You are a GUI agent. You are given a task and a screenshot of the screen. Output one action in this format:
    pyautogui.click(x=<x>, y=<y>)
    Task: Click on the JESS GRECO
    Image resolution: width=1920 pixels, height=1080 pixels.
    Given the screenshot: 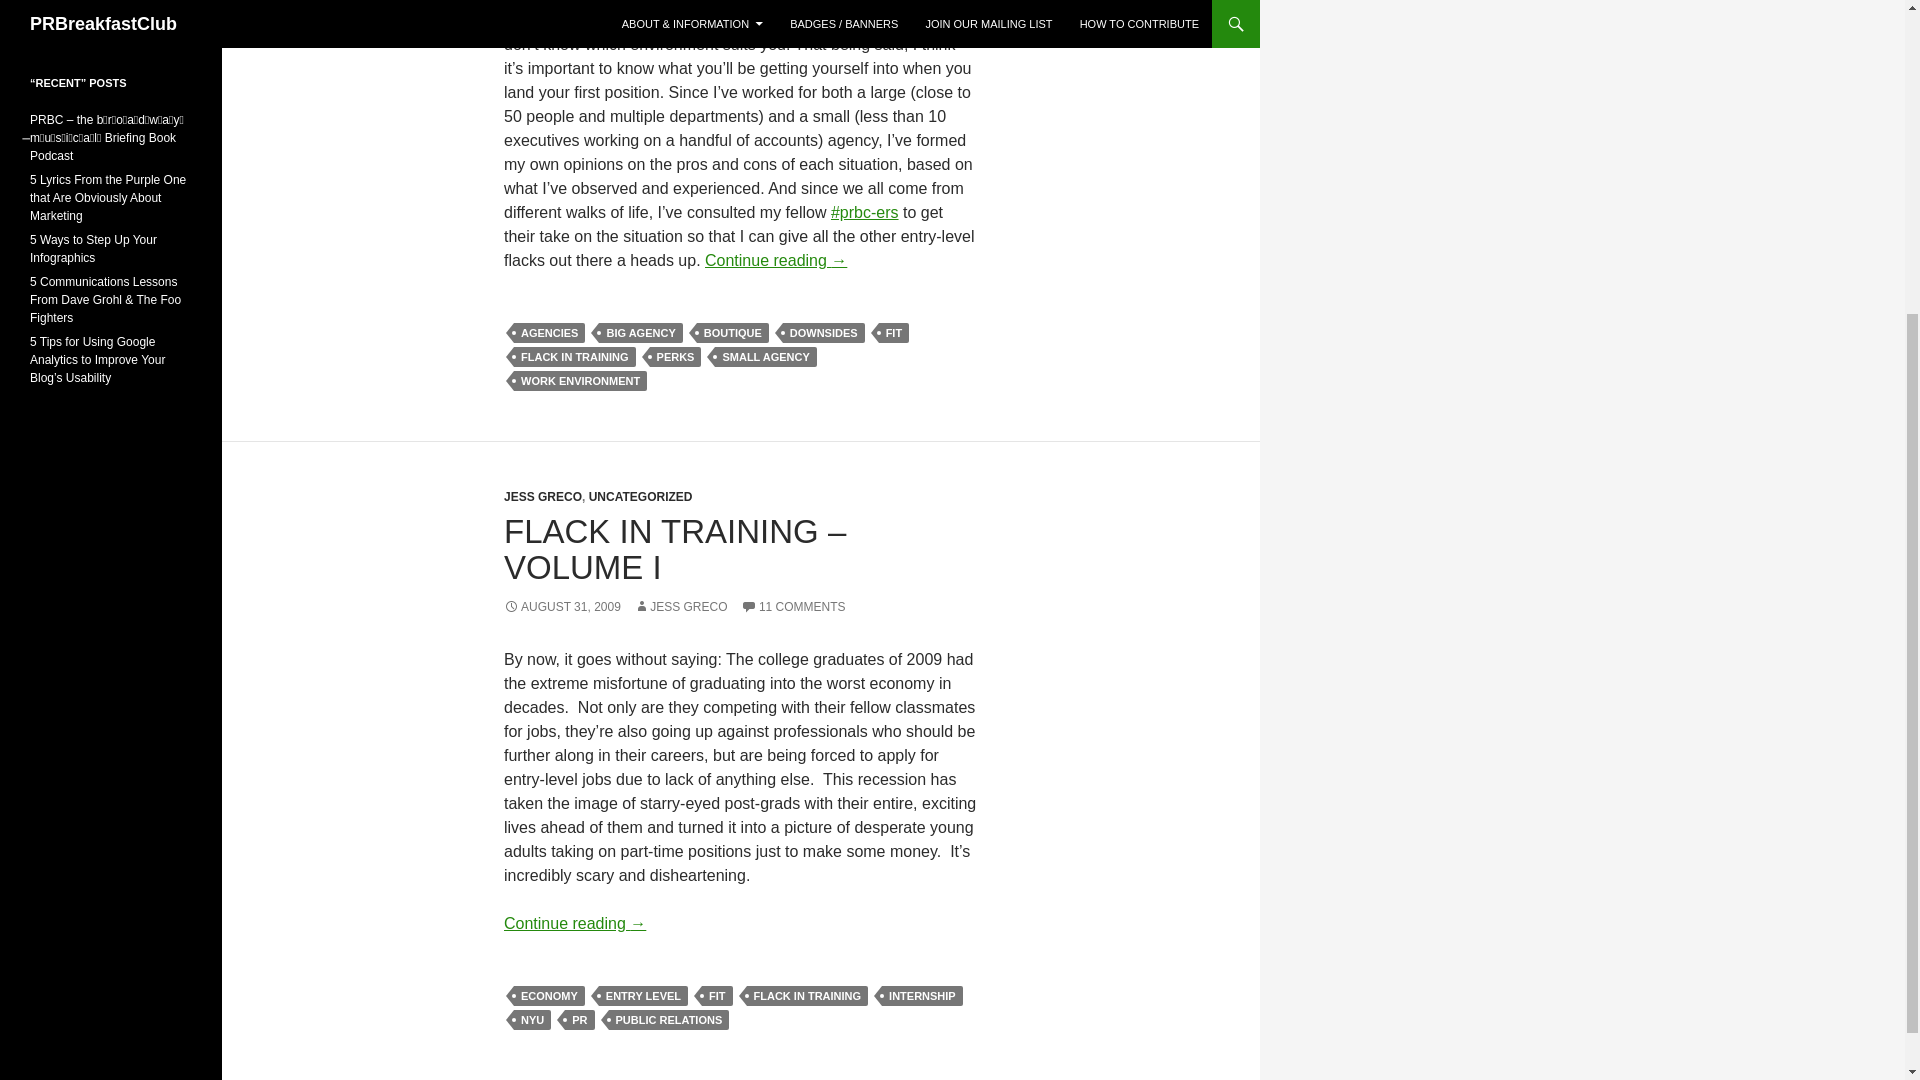 What is the action you would take?
    pyautogui.click(x=542, y=497)
    